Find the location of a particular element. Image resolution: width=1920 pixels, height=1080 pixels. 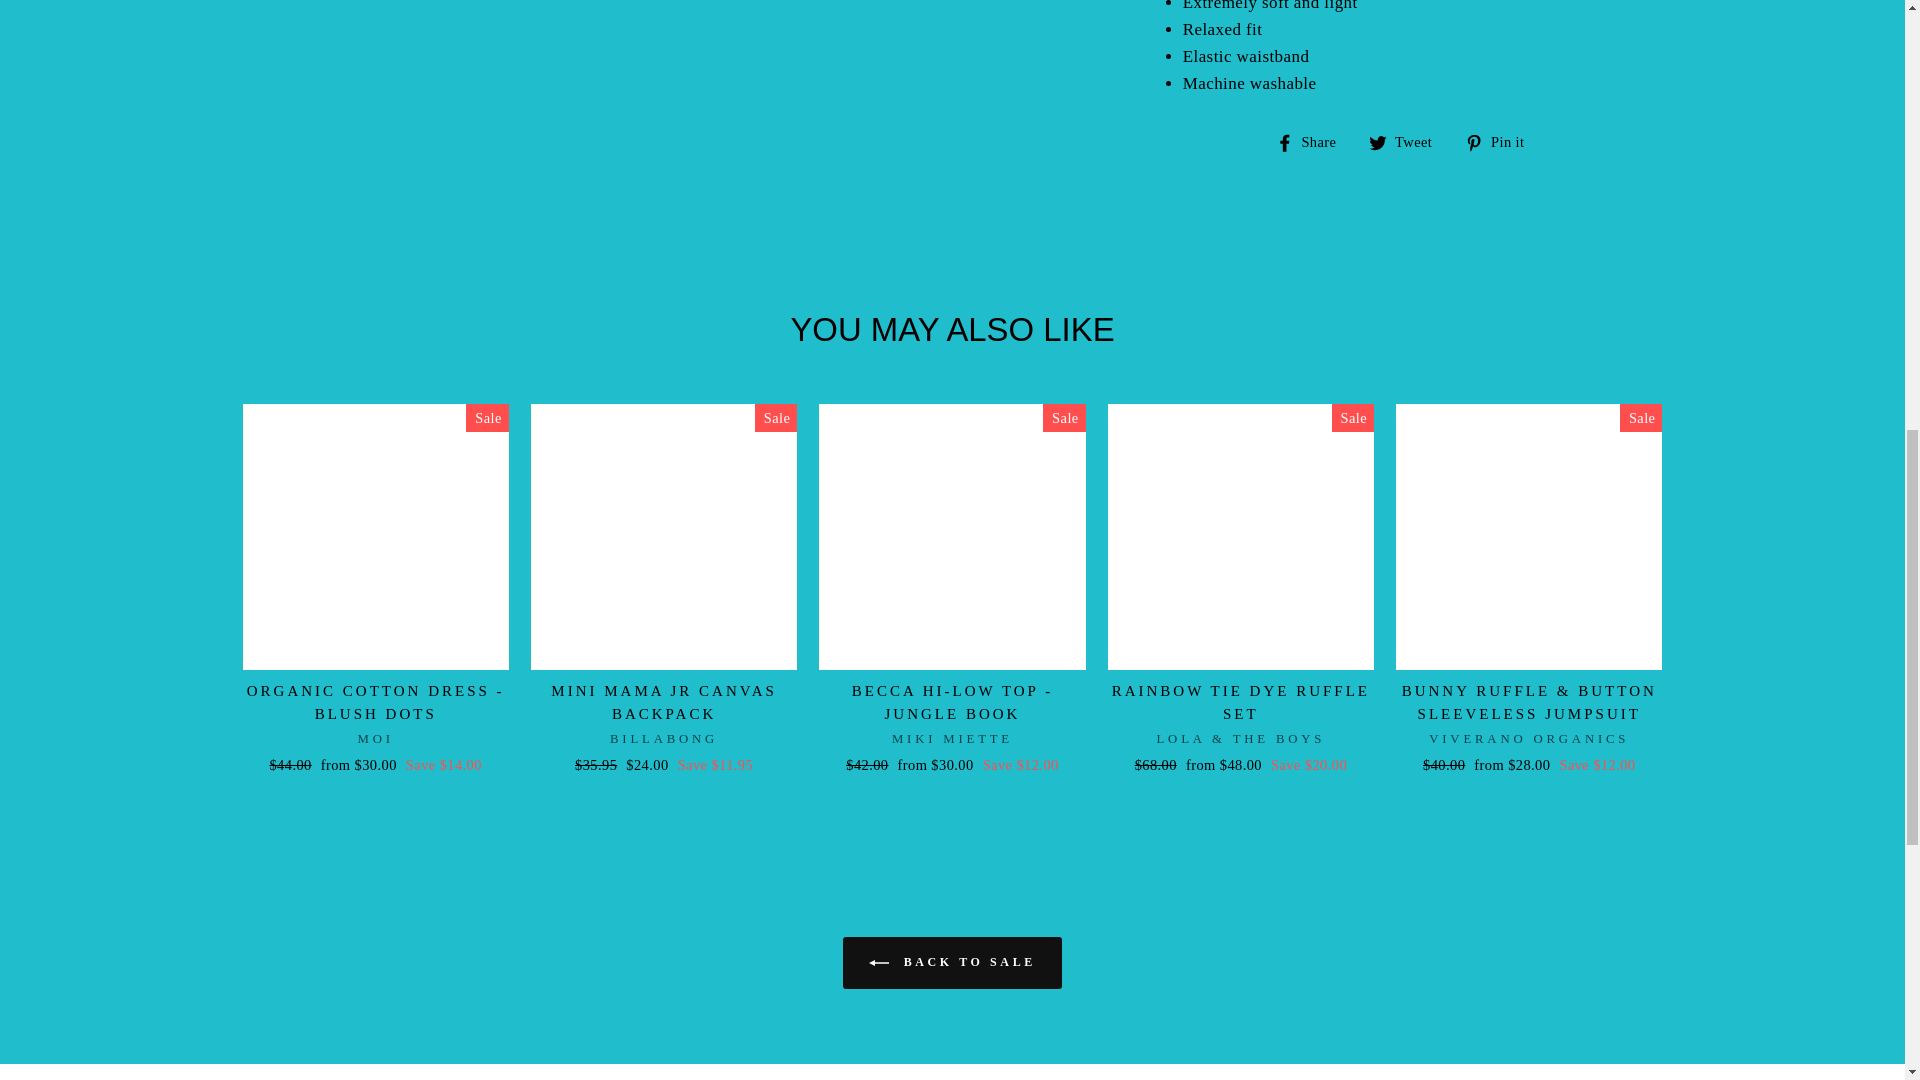

Share on Facebook is located at coordinates (1314, 140).